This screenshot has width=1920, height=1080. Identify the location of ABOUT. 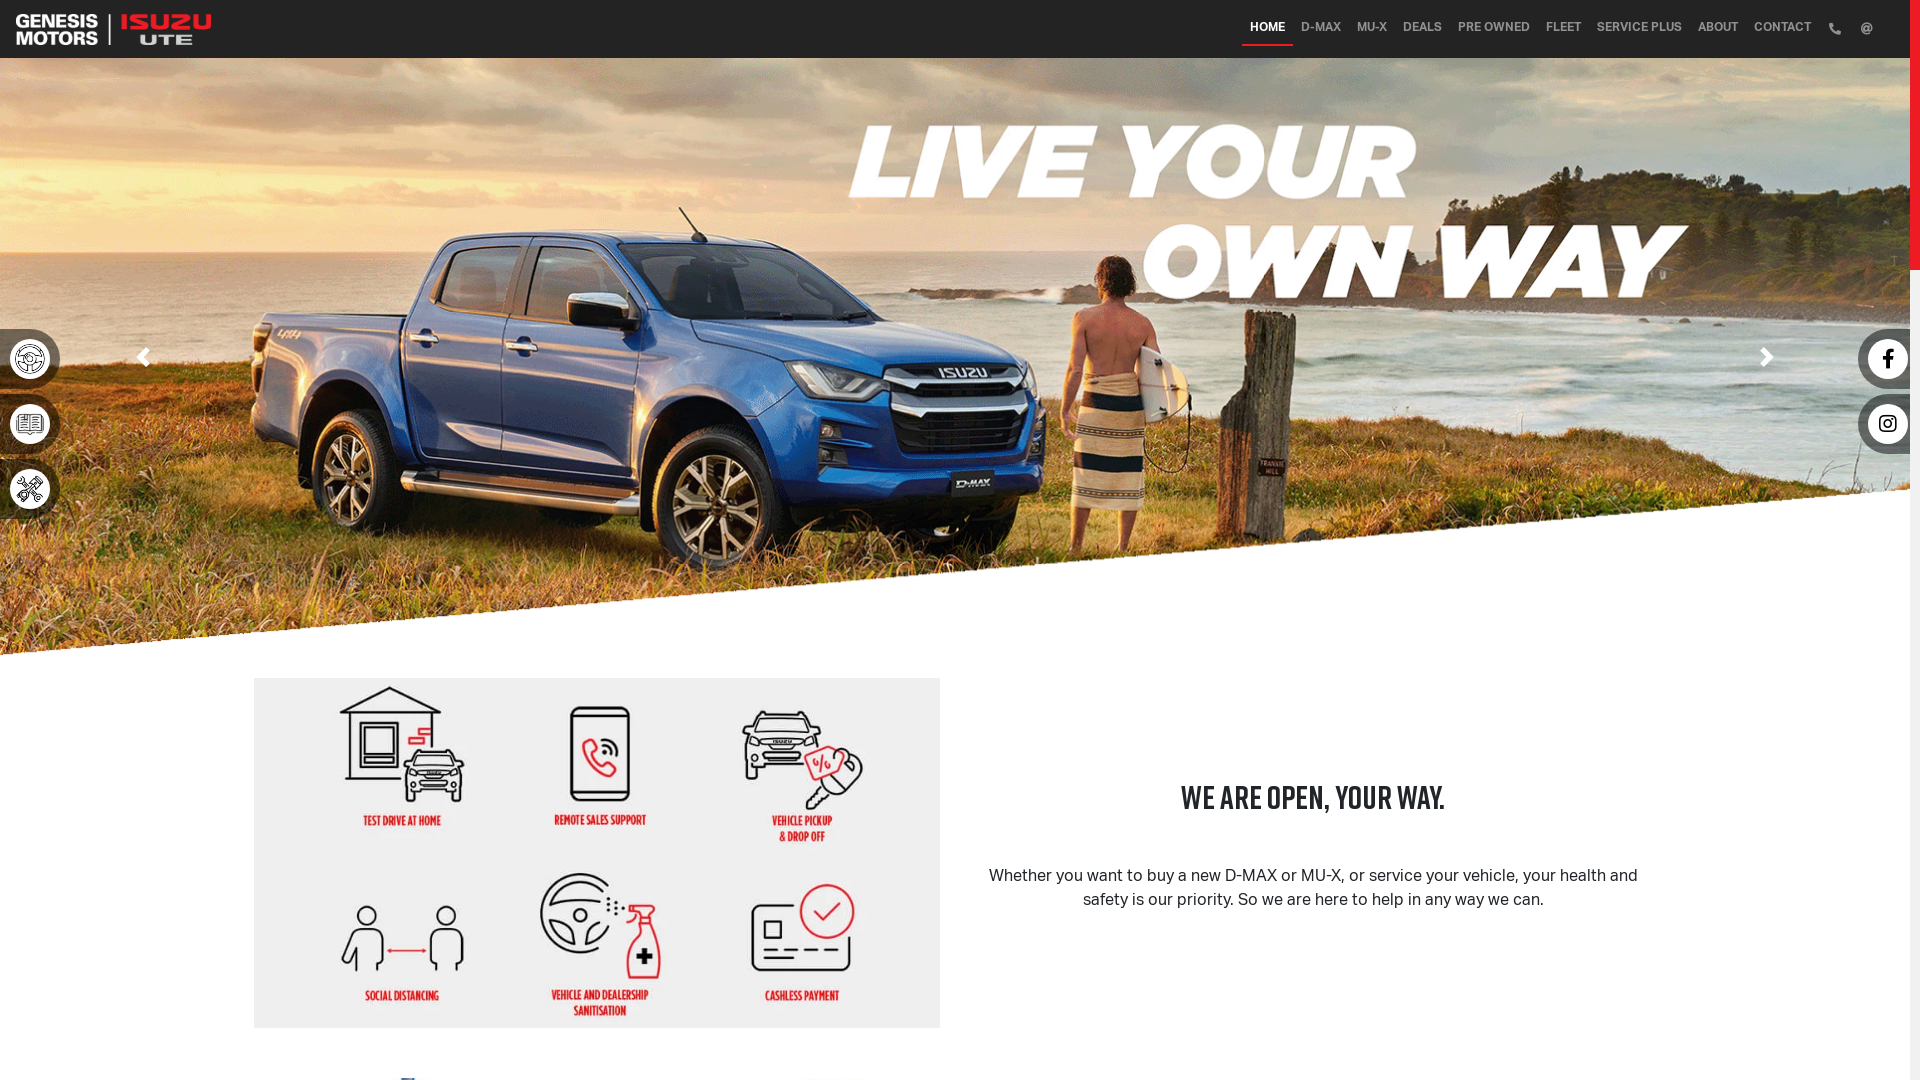
(1718, 27).